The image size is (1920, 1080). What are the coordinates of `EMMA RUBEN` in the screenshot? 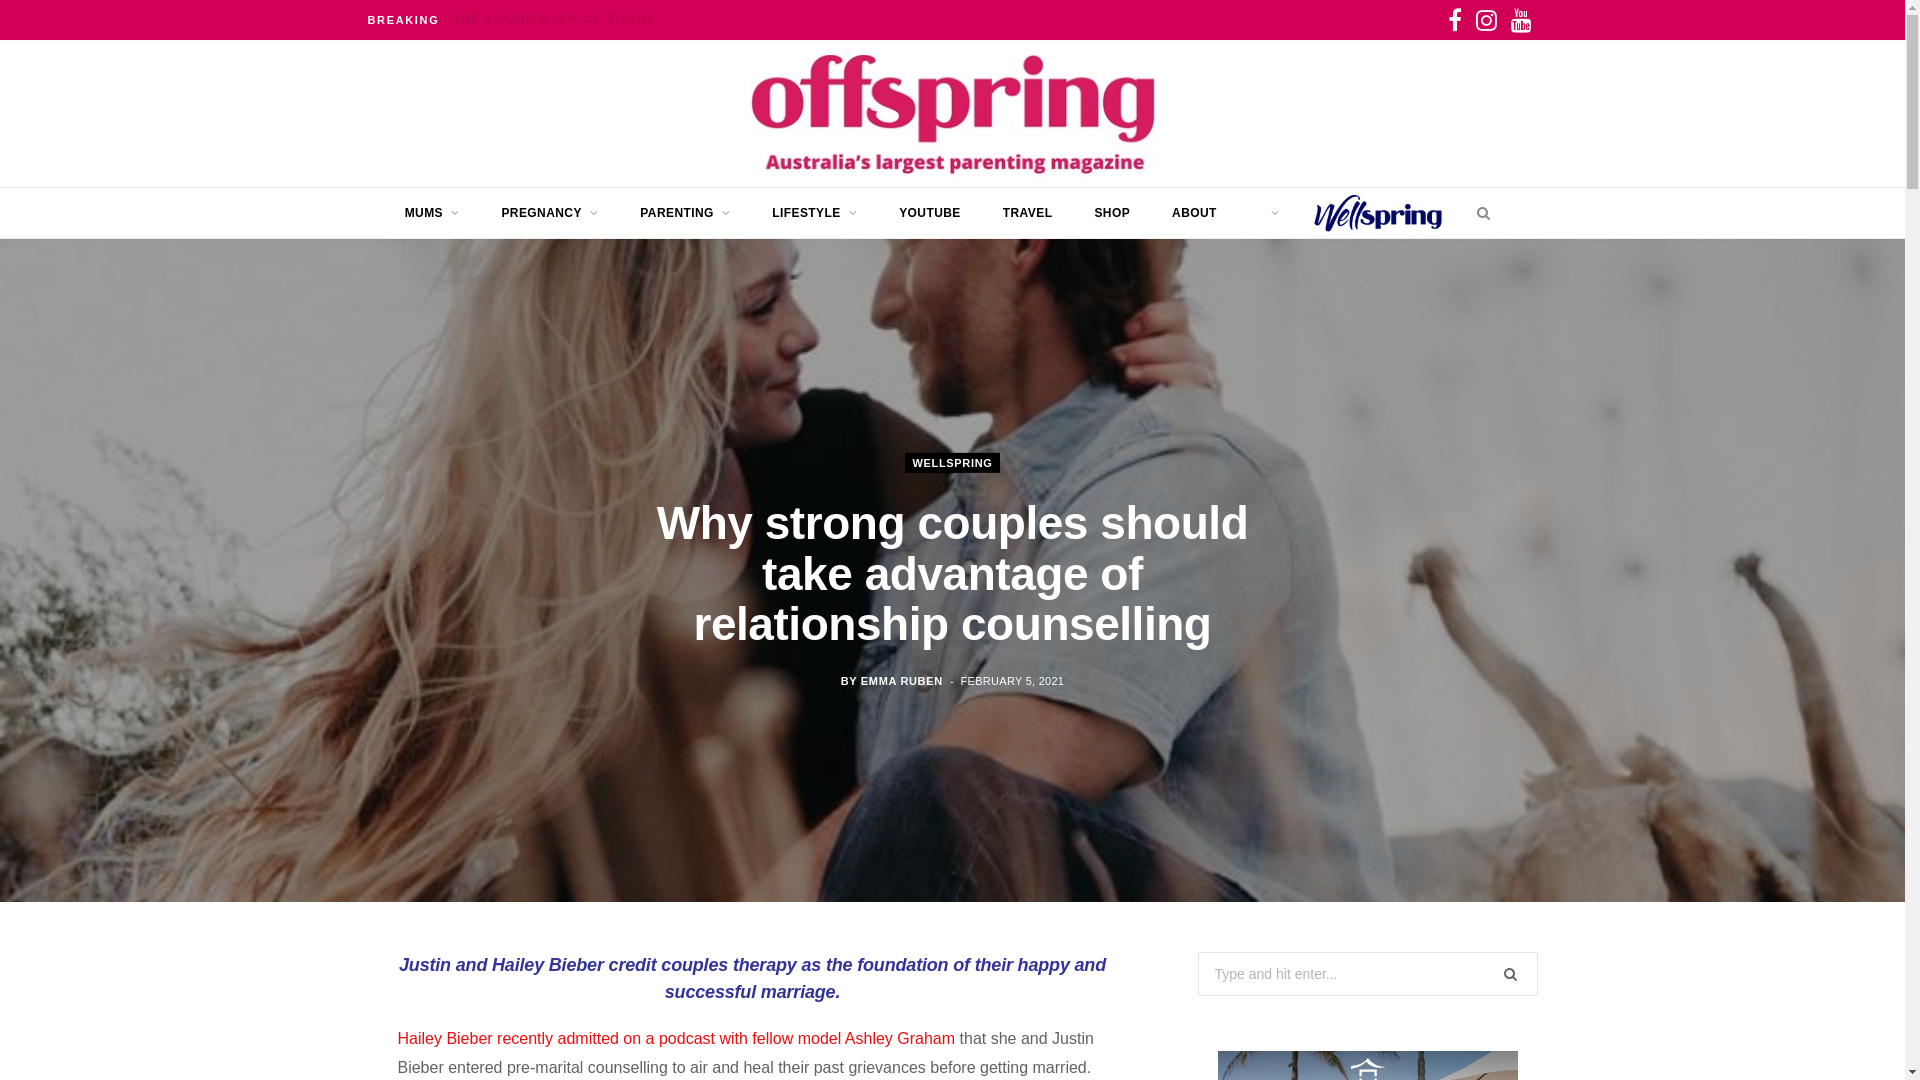 It's located at (902, 681).